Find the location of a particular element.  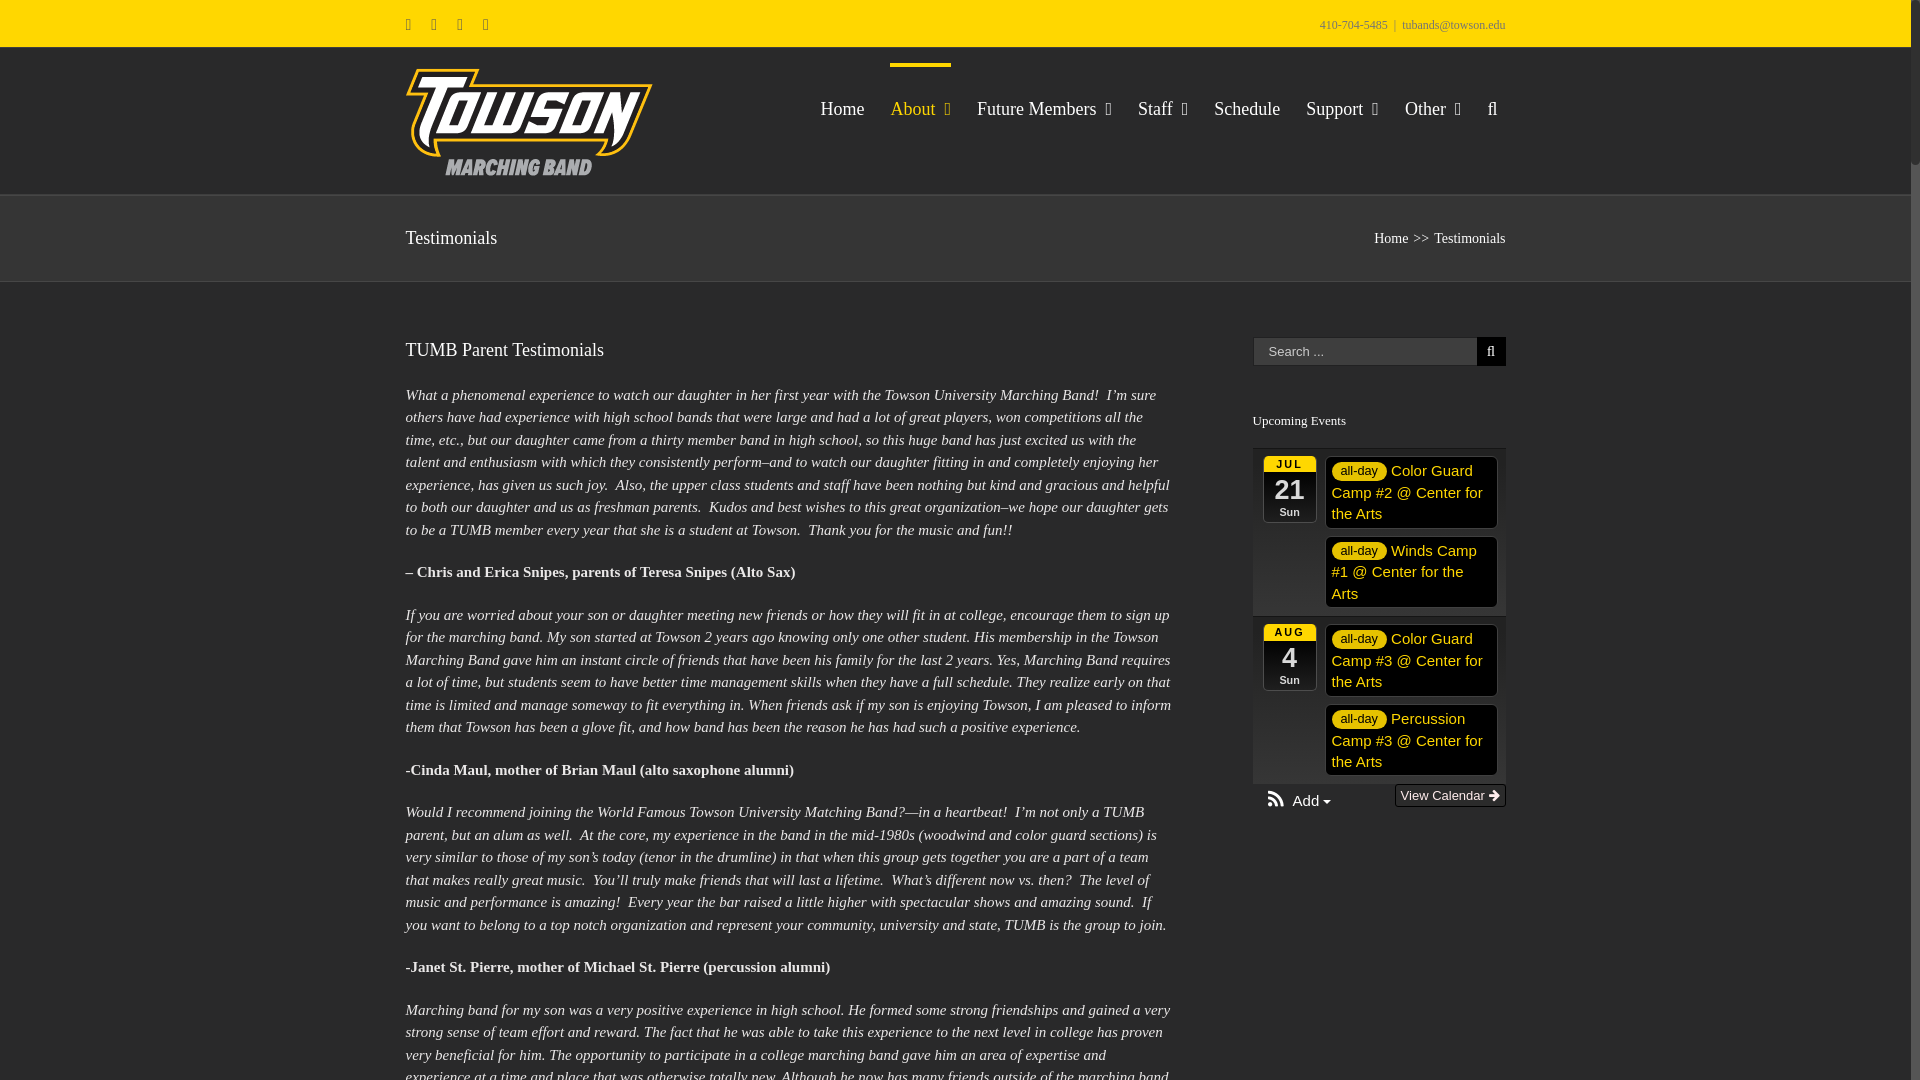

Instagram is located at coordinates (459, 25).